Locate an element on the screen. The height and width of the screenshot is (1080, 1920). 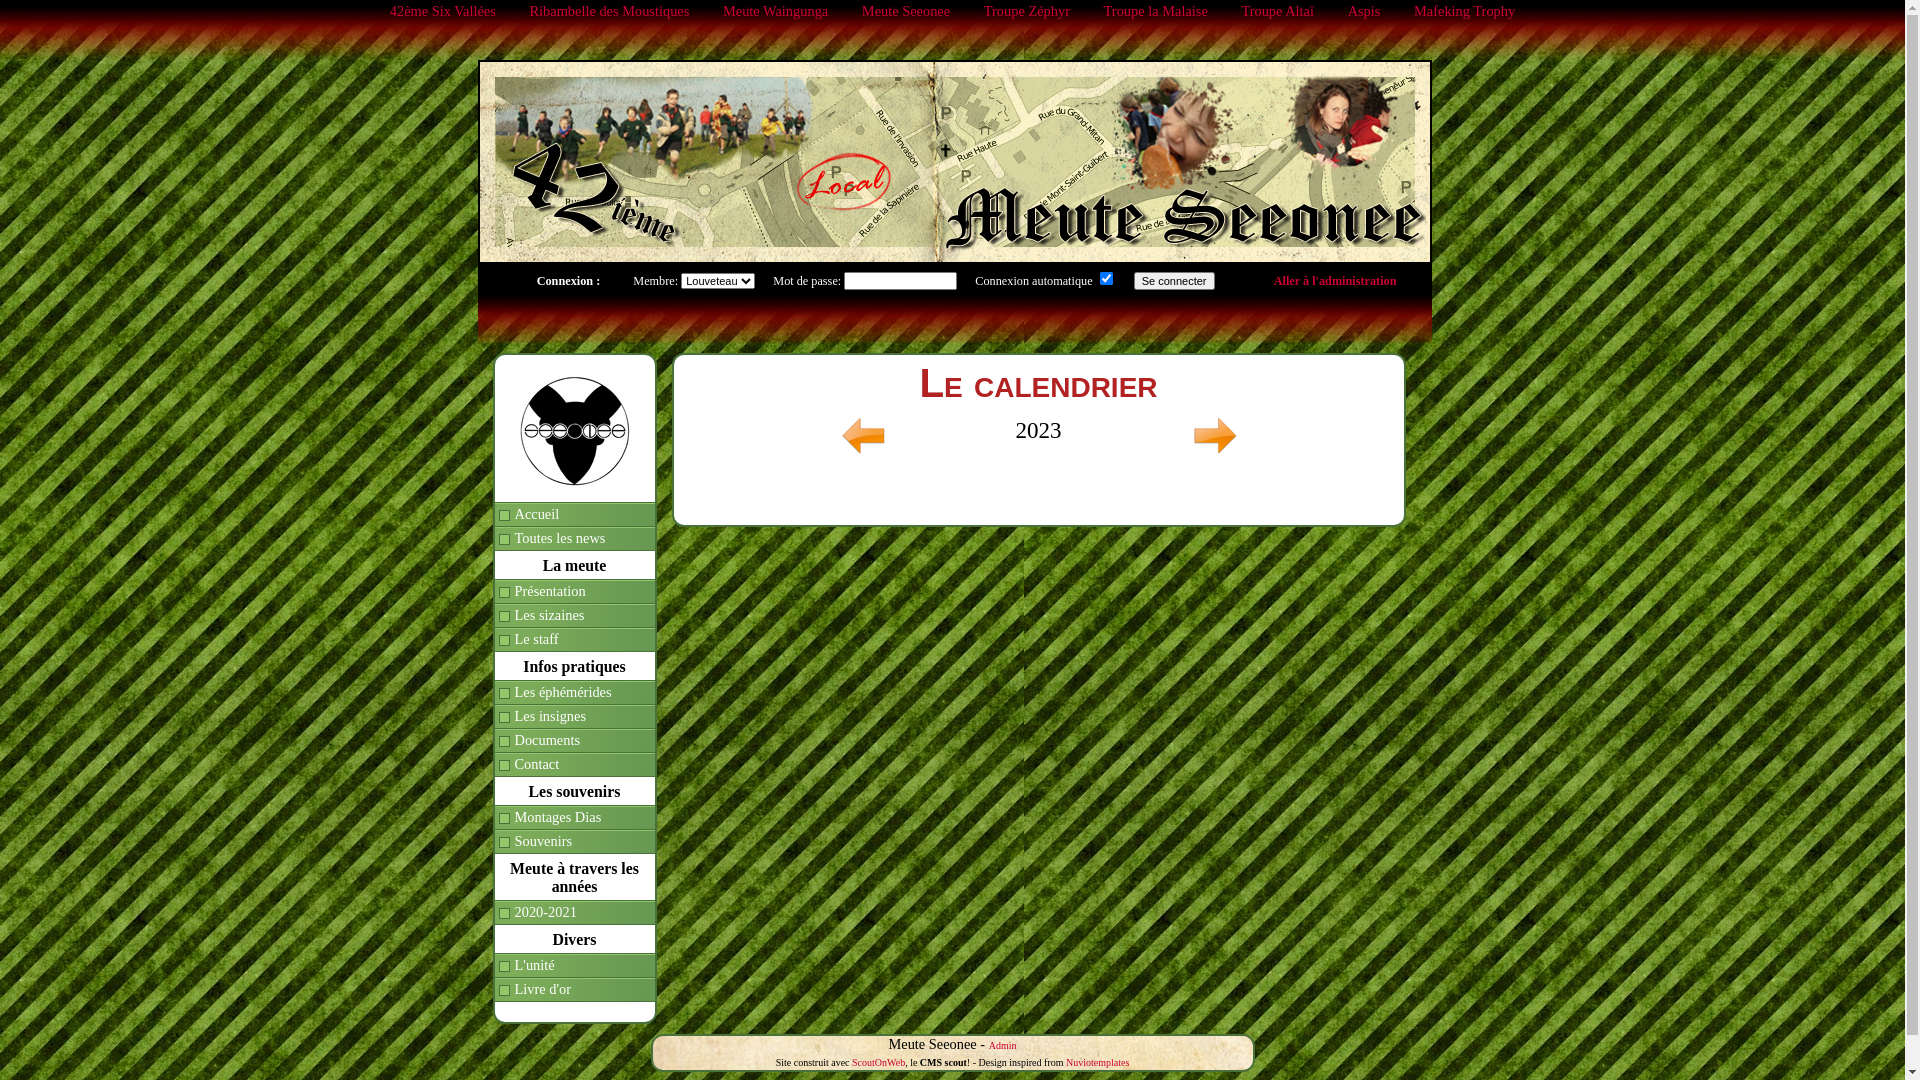
Troupe la Malaise is located at coordinates (1156, 11).